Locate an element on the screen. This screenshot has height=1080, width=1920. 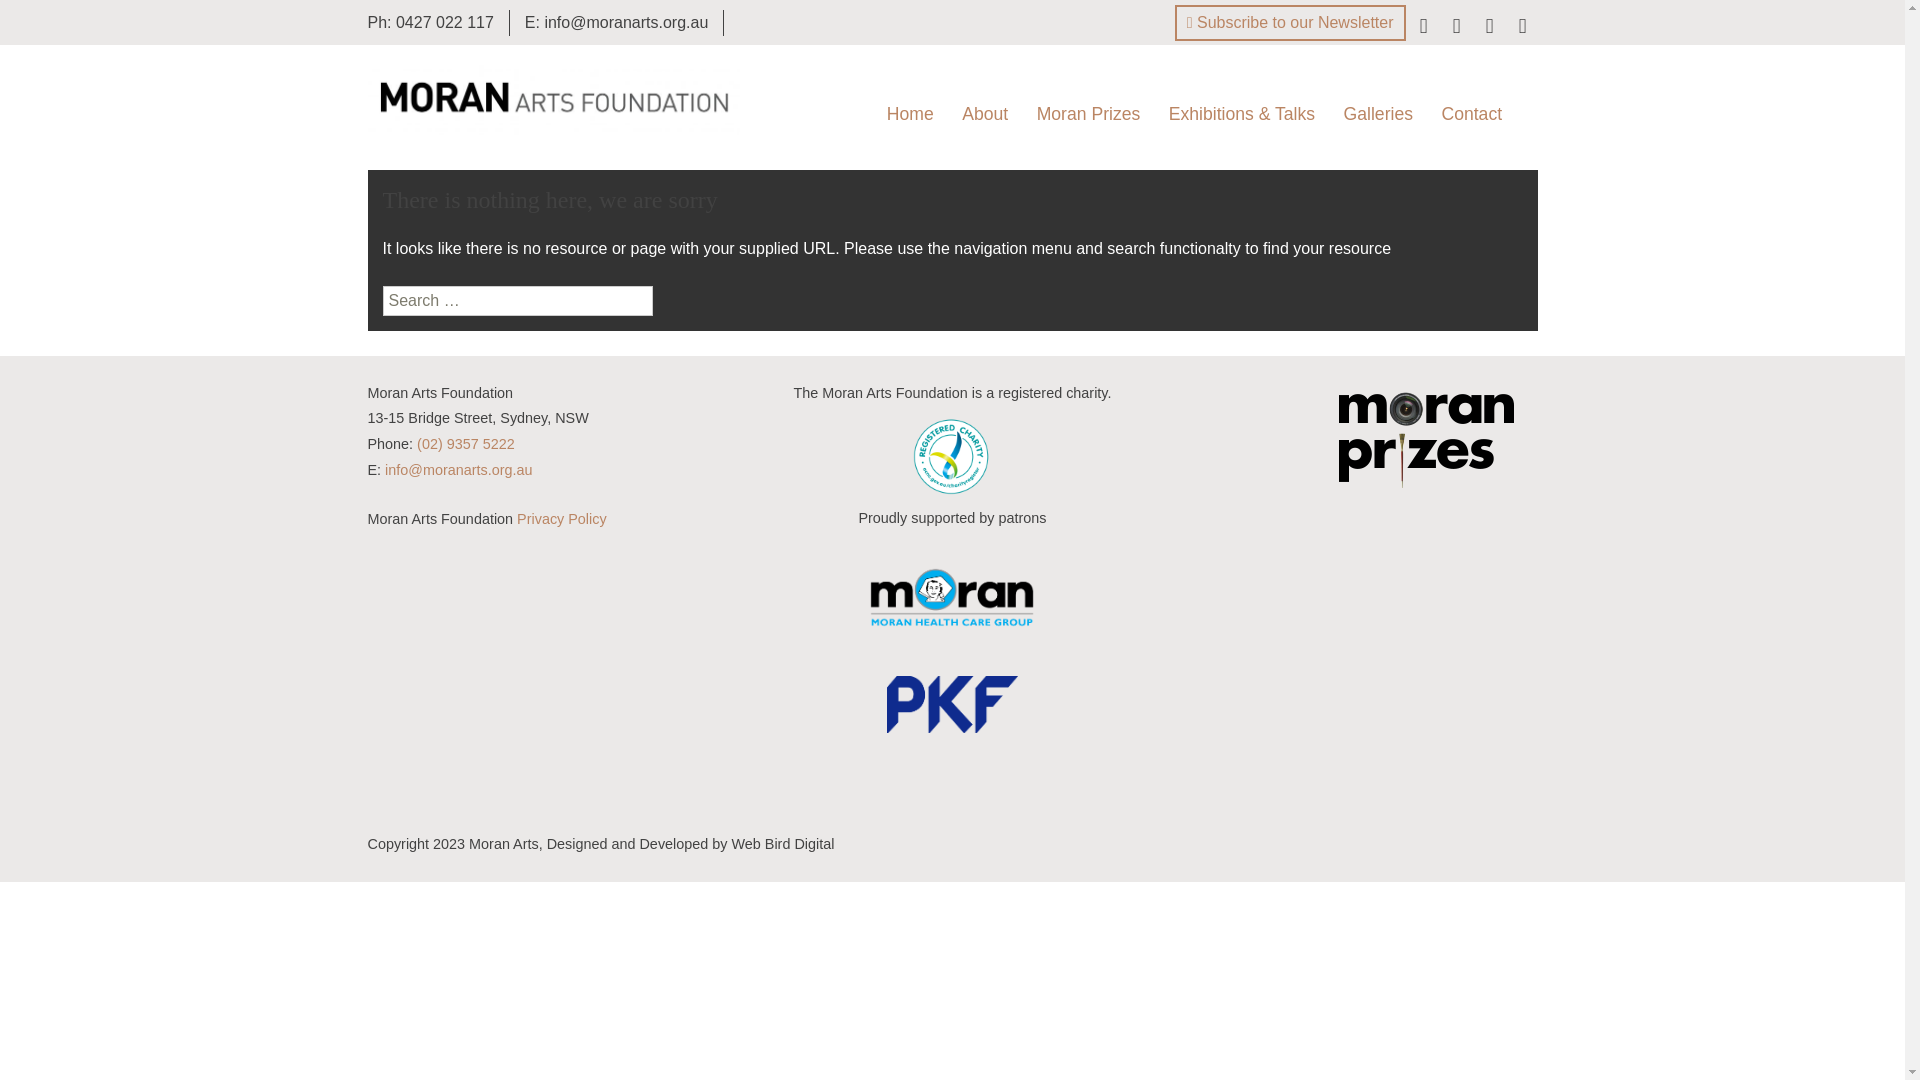
Home is located at coordinates (910, 114).